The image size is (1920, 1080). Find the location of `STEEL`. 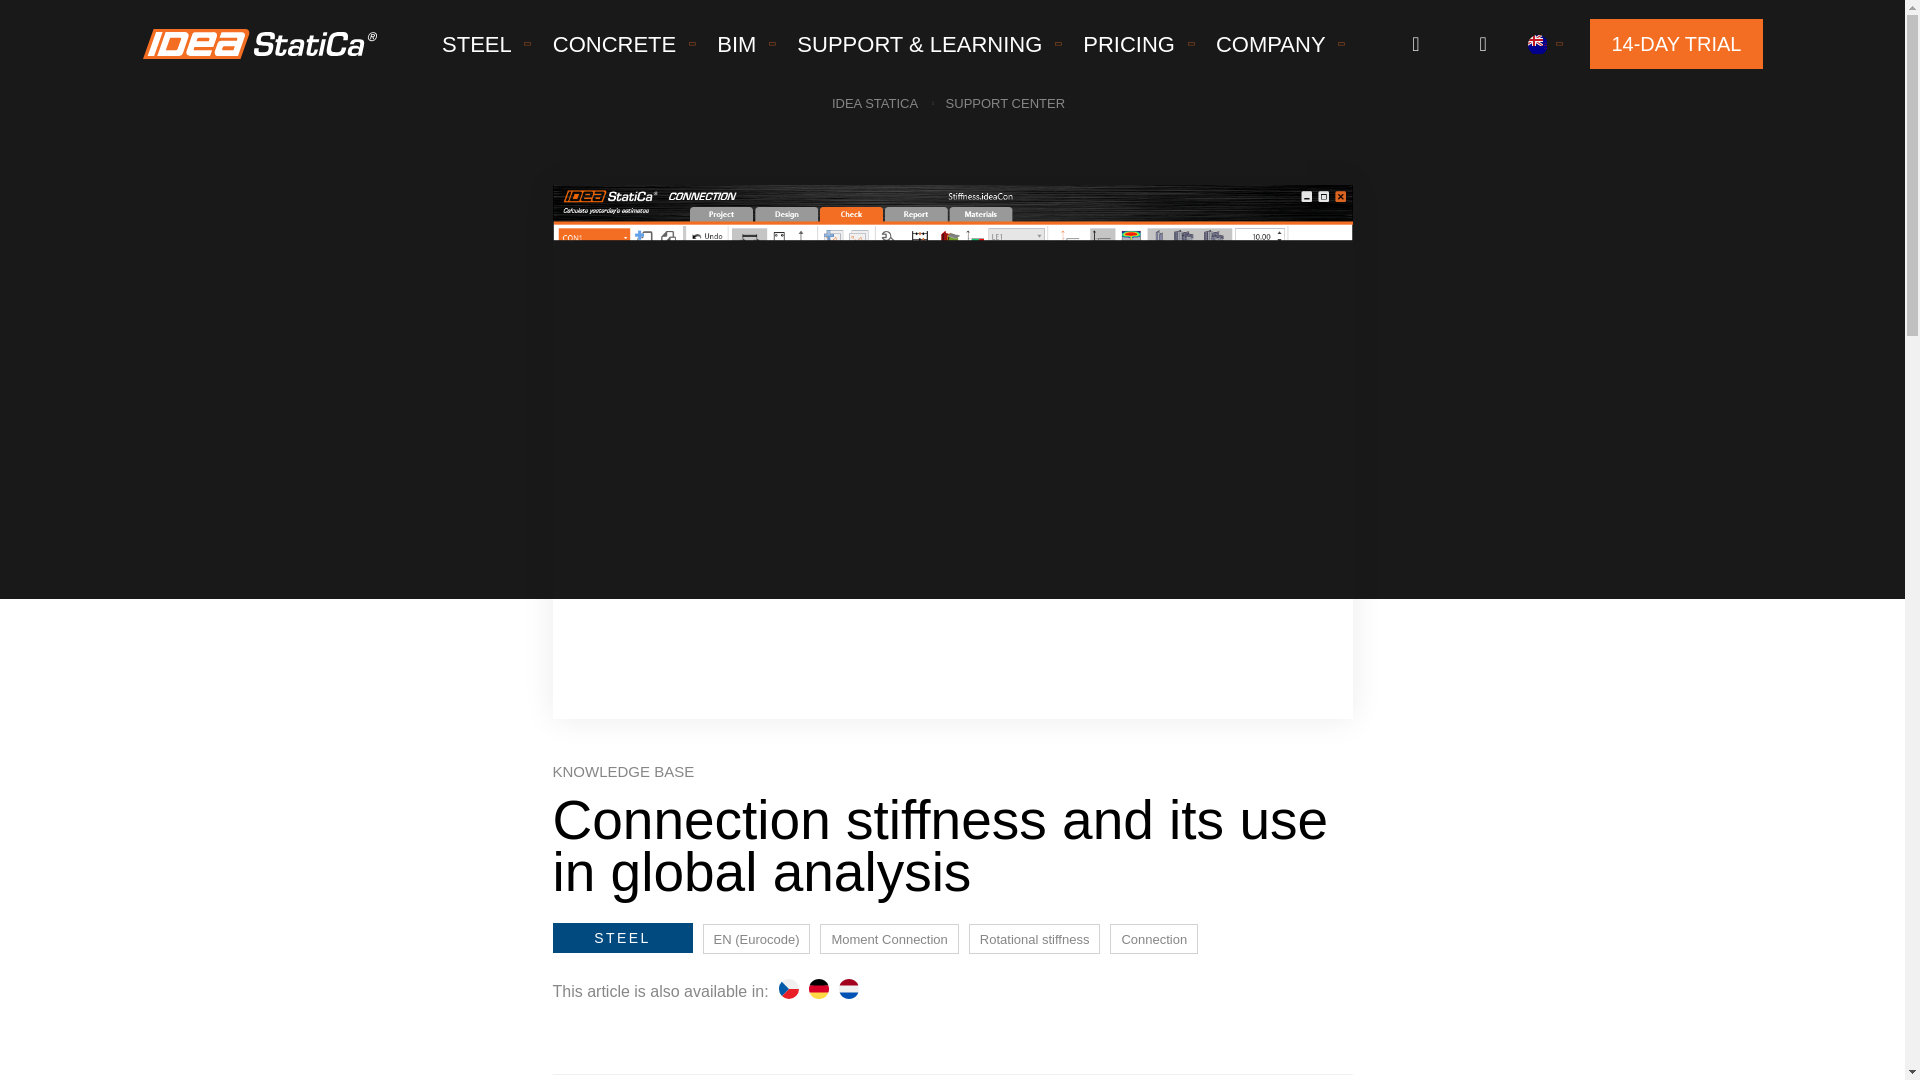

STEEL is located at coordinates (477, 44).